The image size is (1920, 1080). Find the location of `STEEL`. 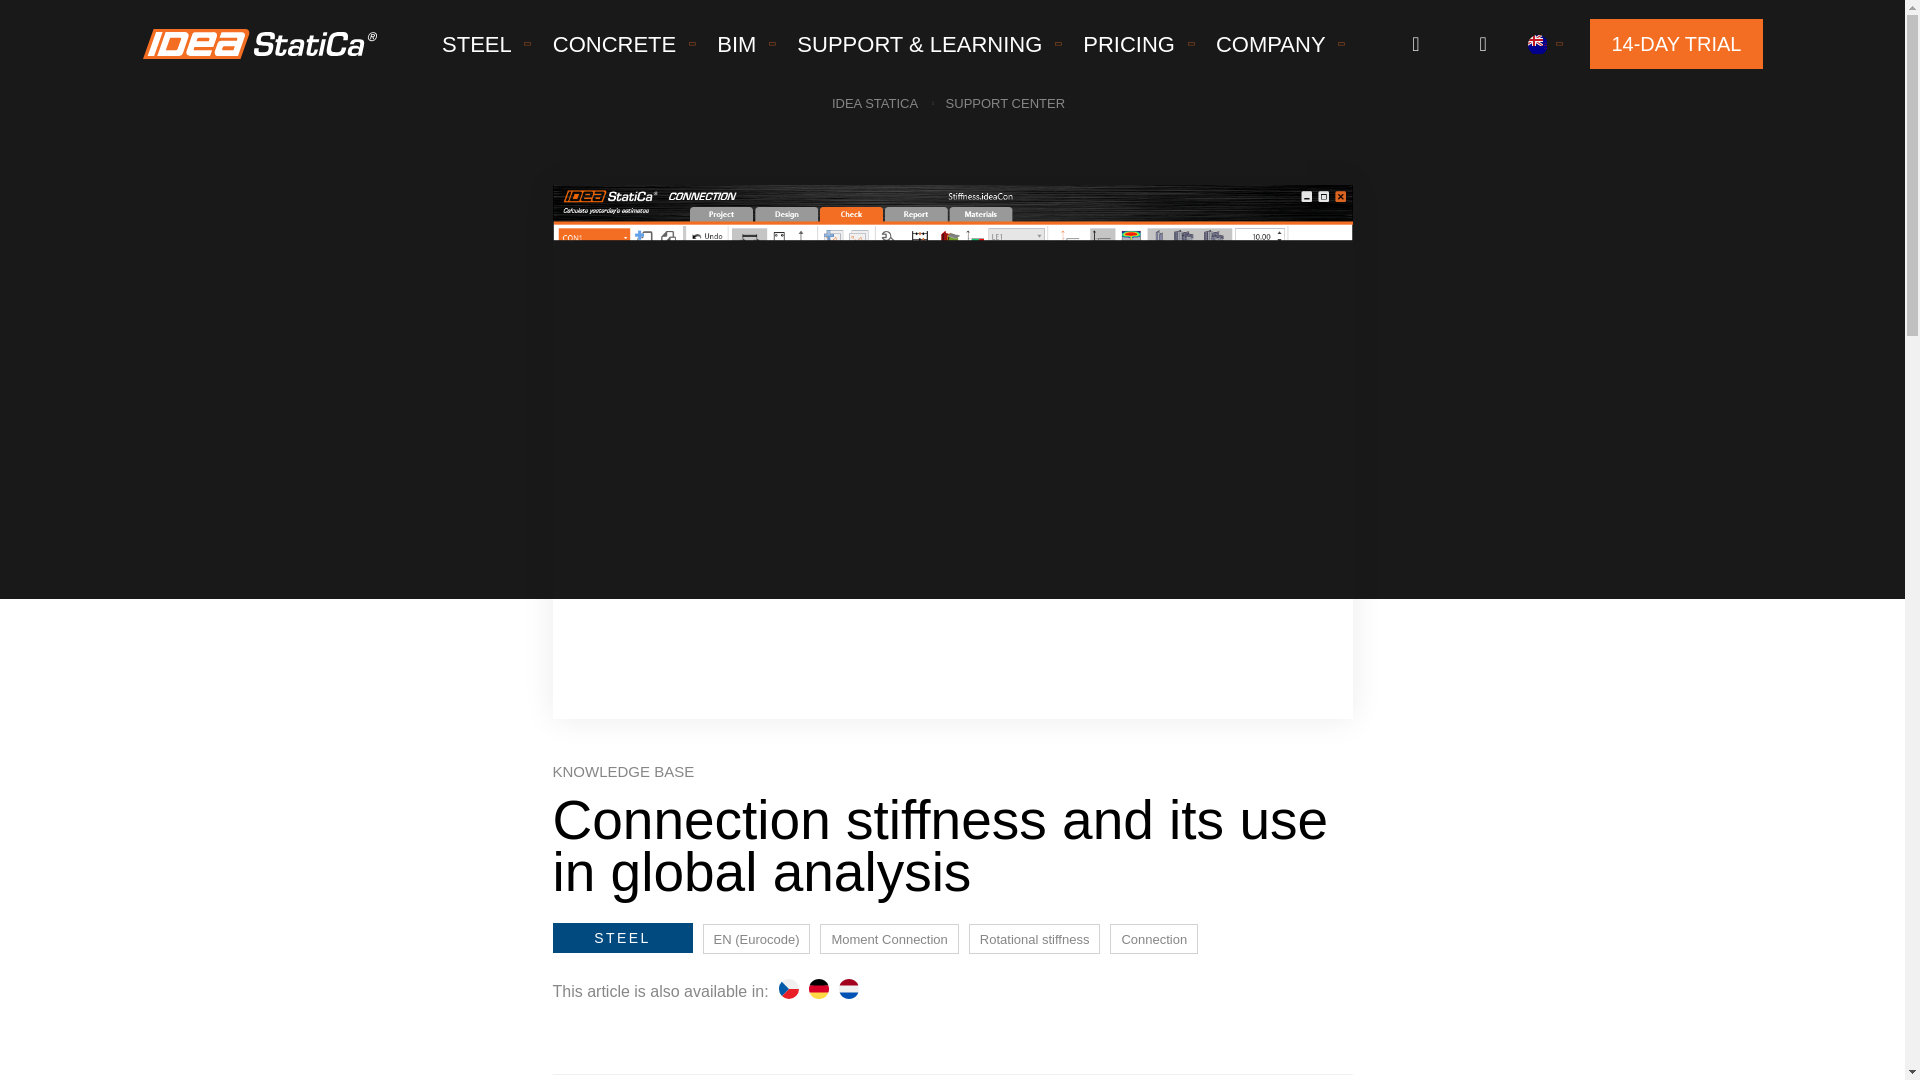

STEEL is located at coordinates (477, 44).